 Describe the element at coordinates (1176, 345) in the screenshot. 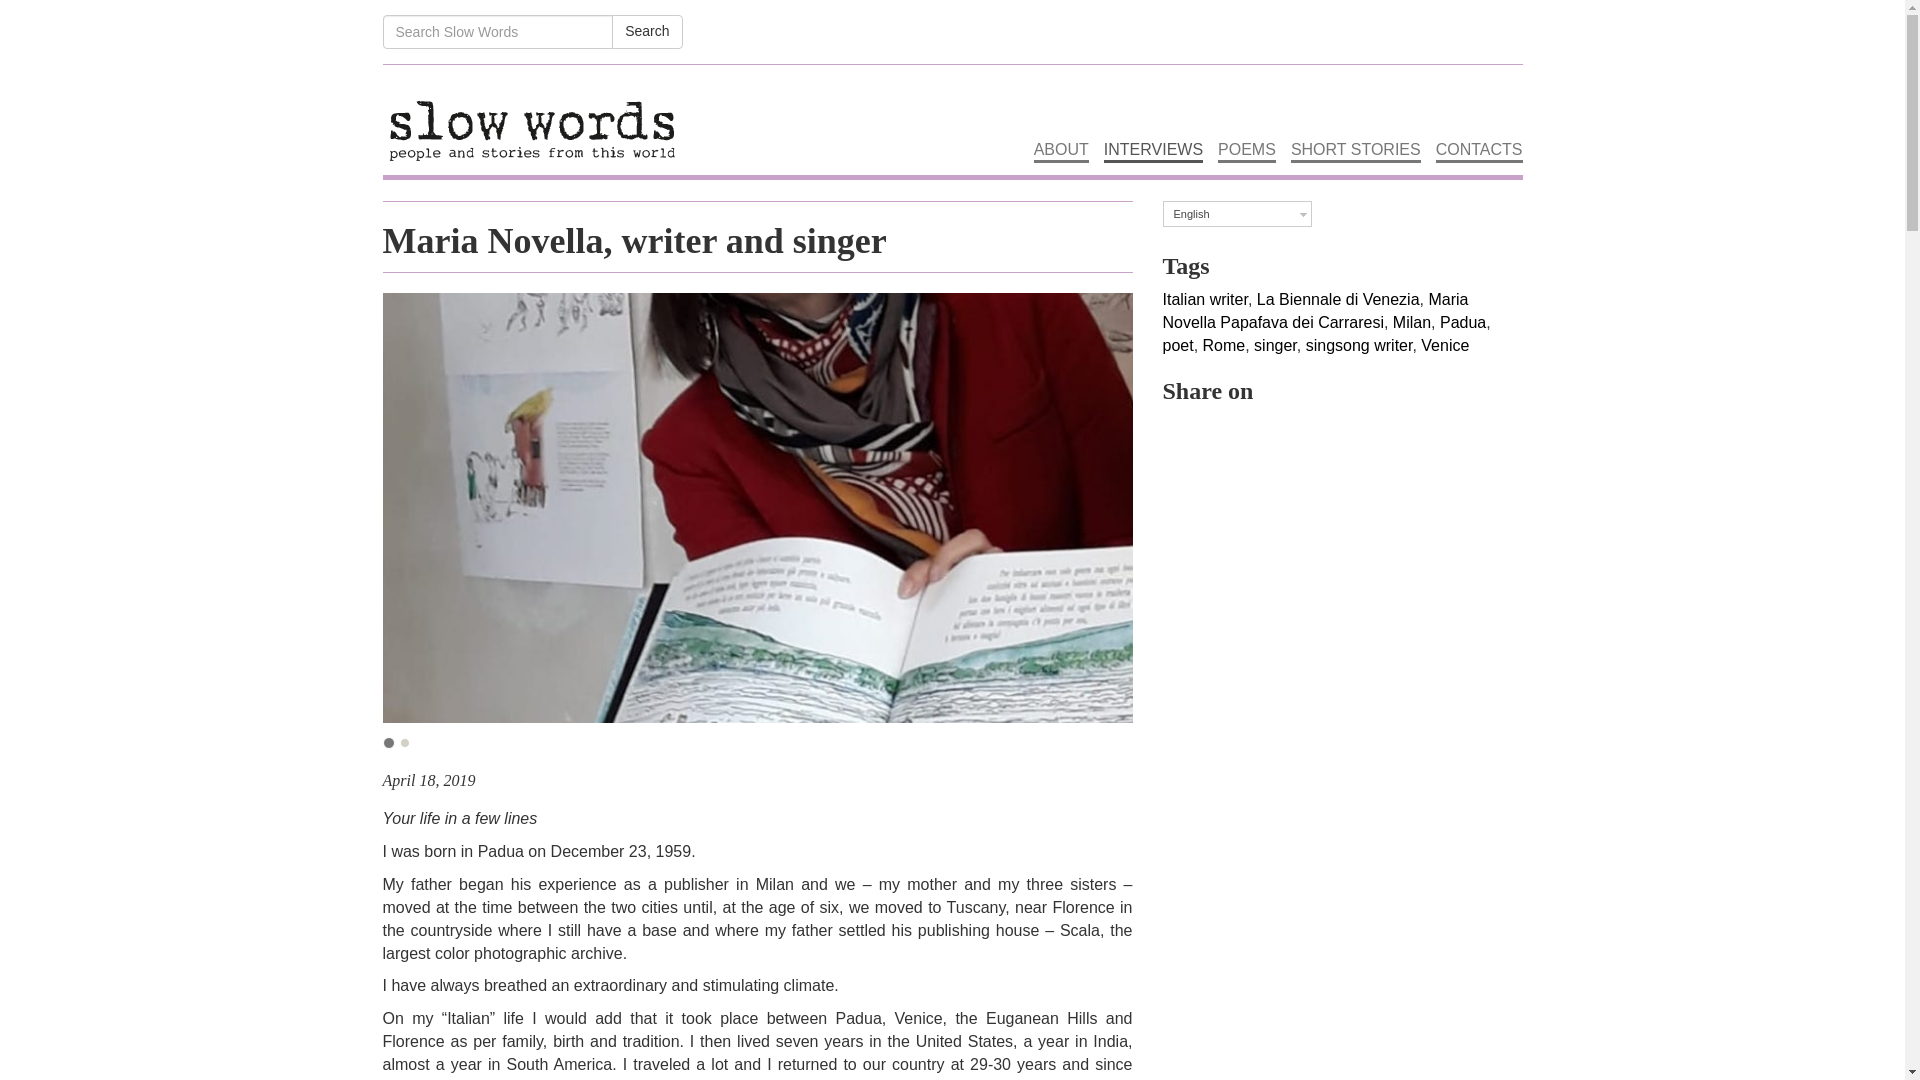

I see `poet` at that location.